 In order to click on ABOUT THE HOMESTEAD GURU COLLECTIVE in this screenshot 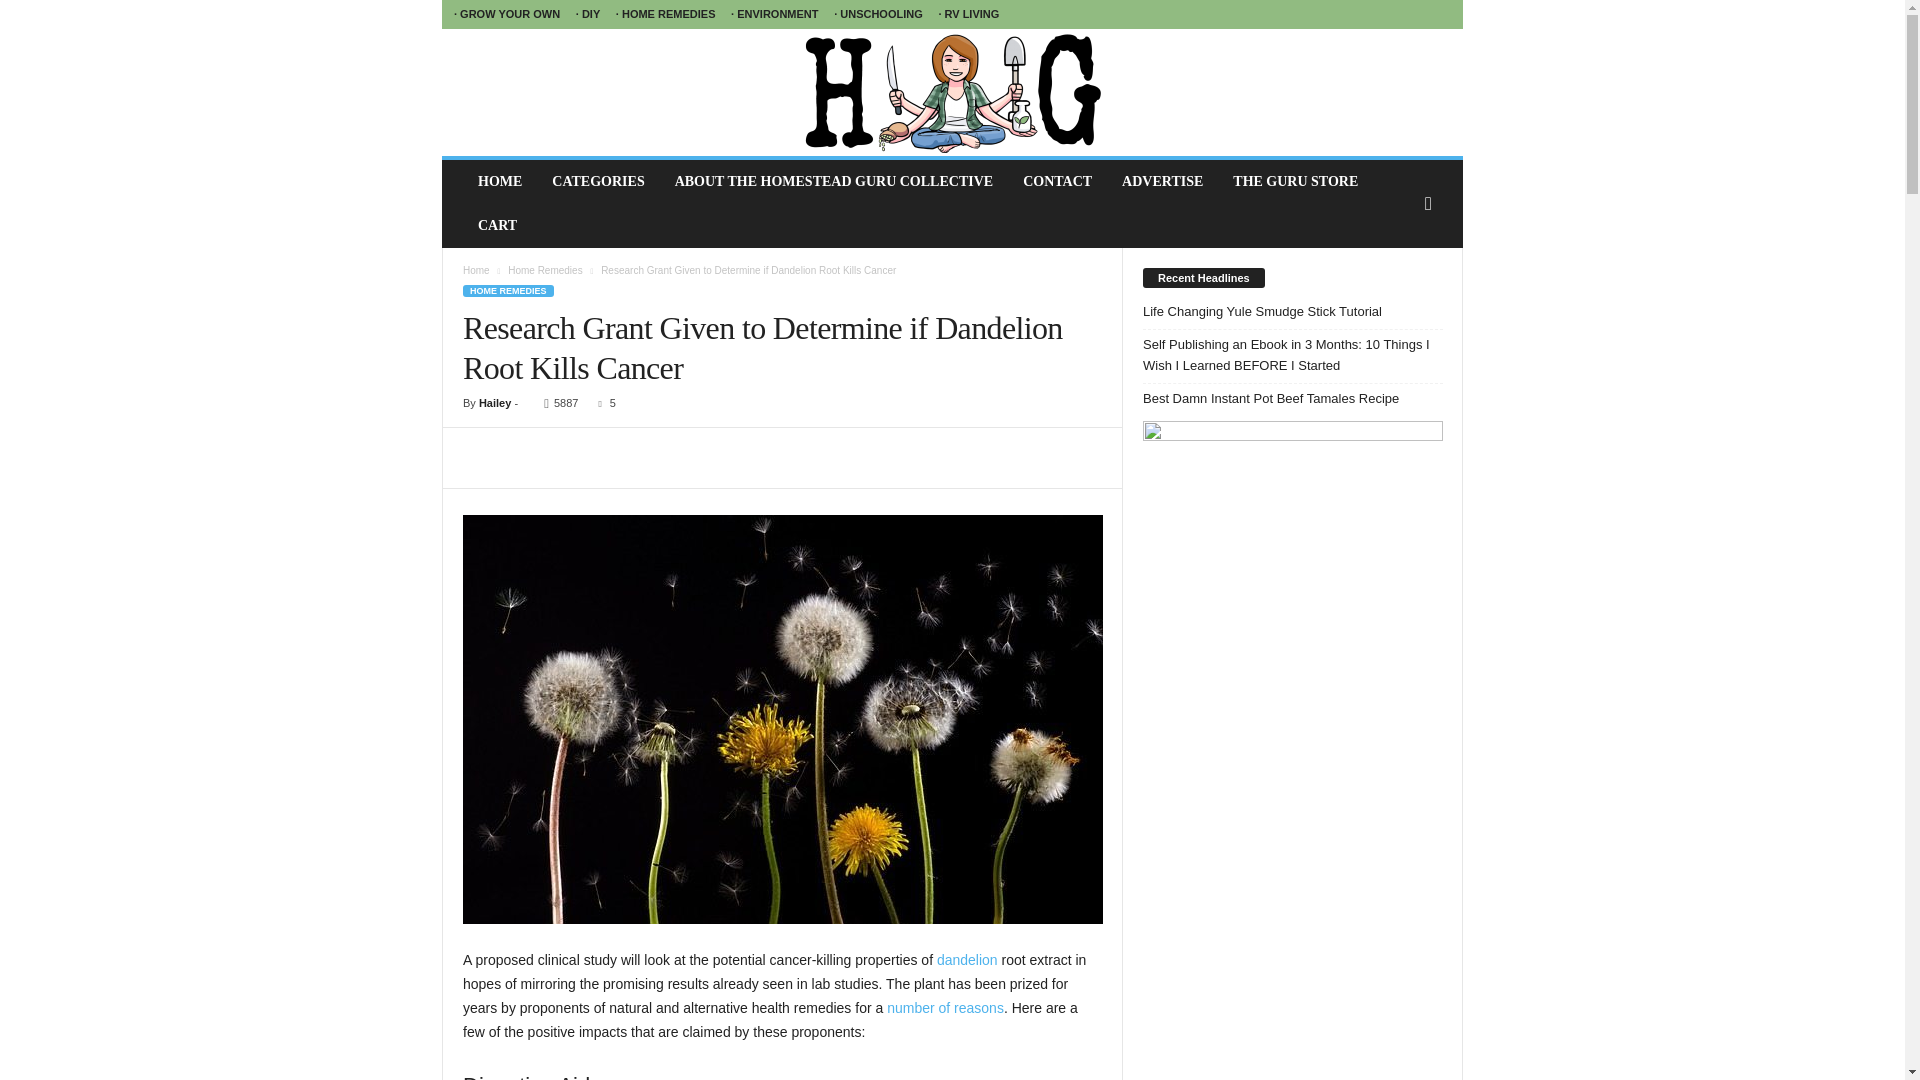, I will do `click(834, 182)`.